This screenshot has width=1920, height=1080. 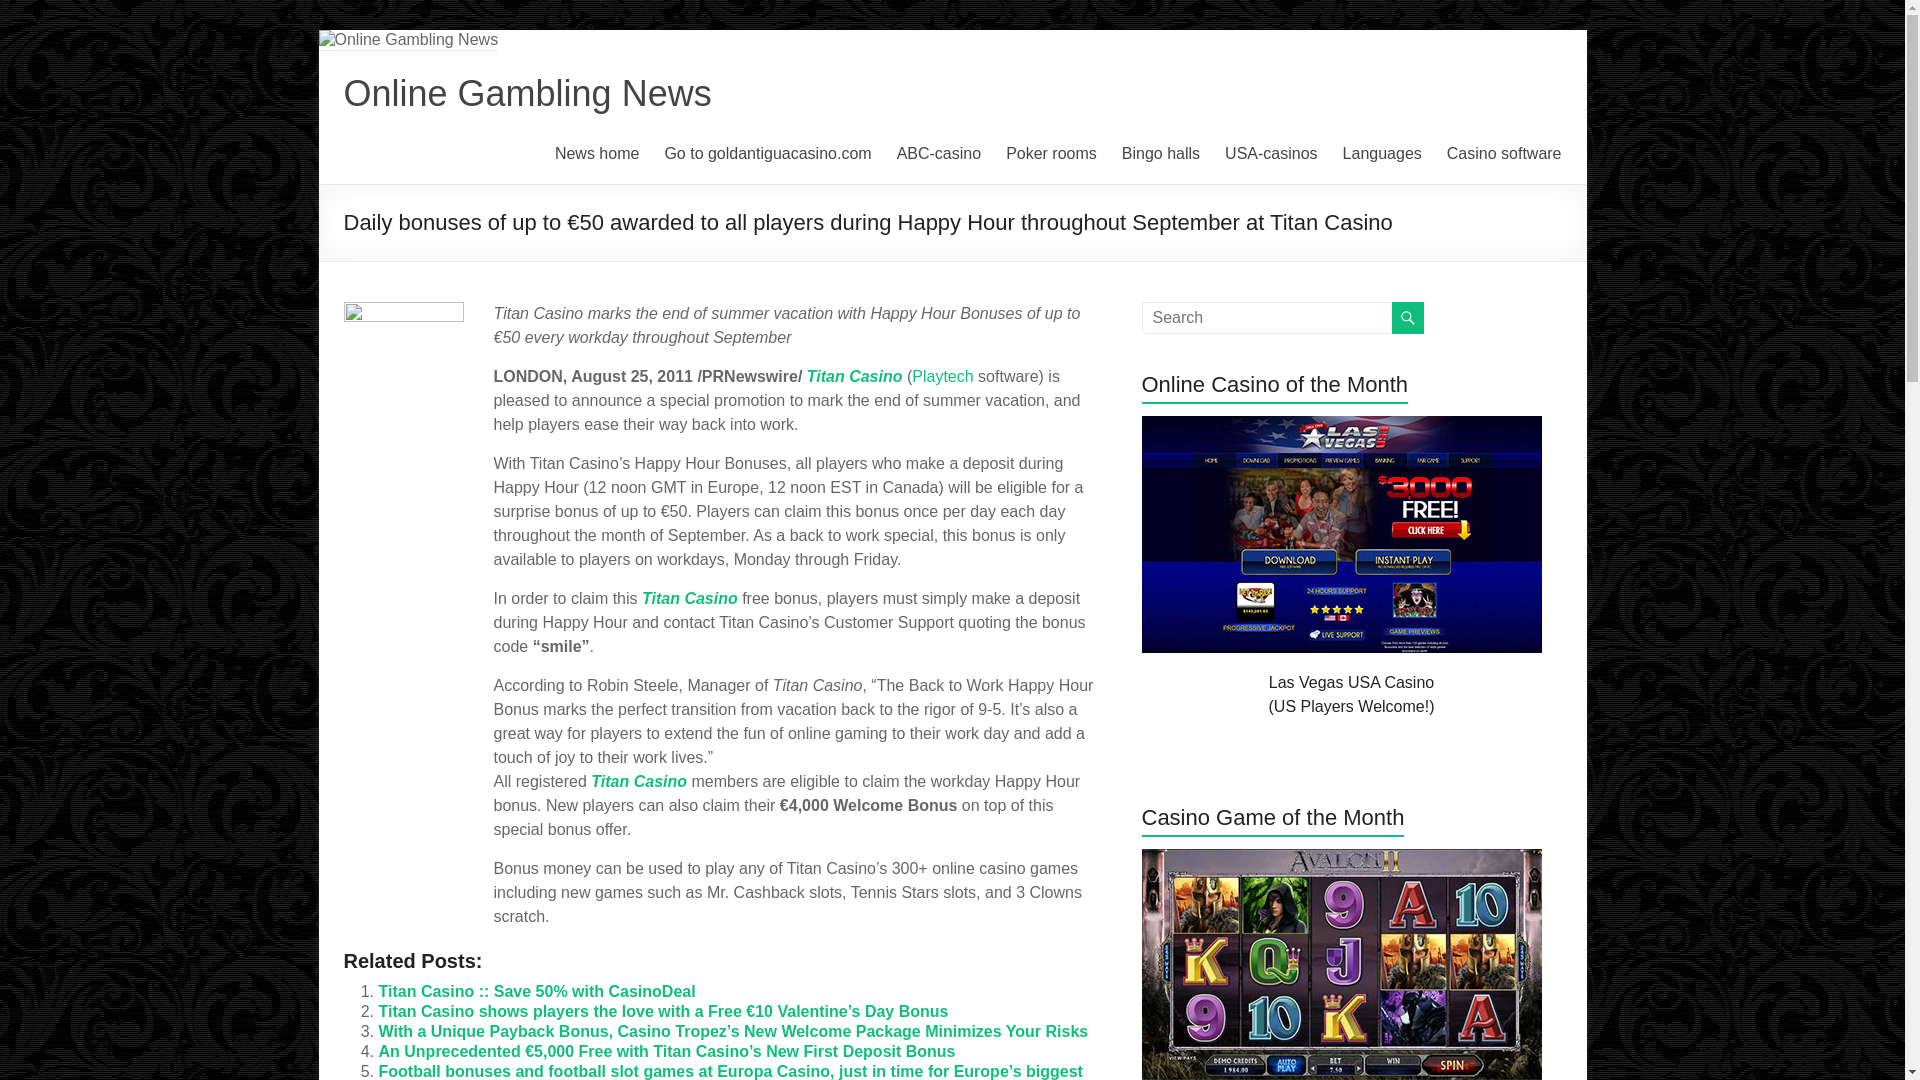 What do you see at coordinates (639, 781) in the screenshot?
I see `Titan Casino` at bounding box center [639, 781].